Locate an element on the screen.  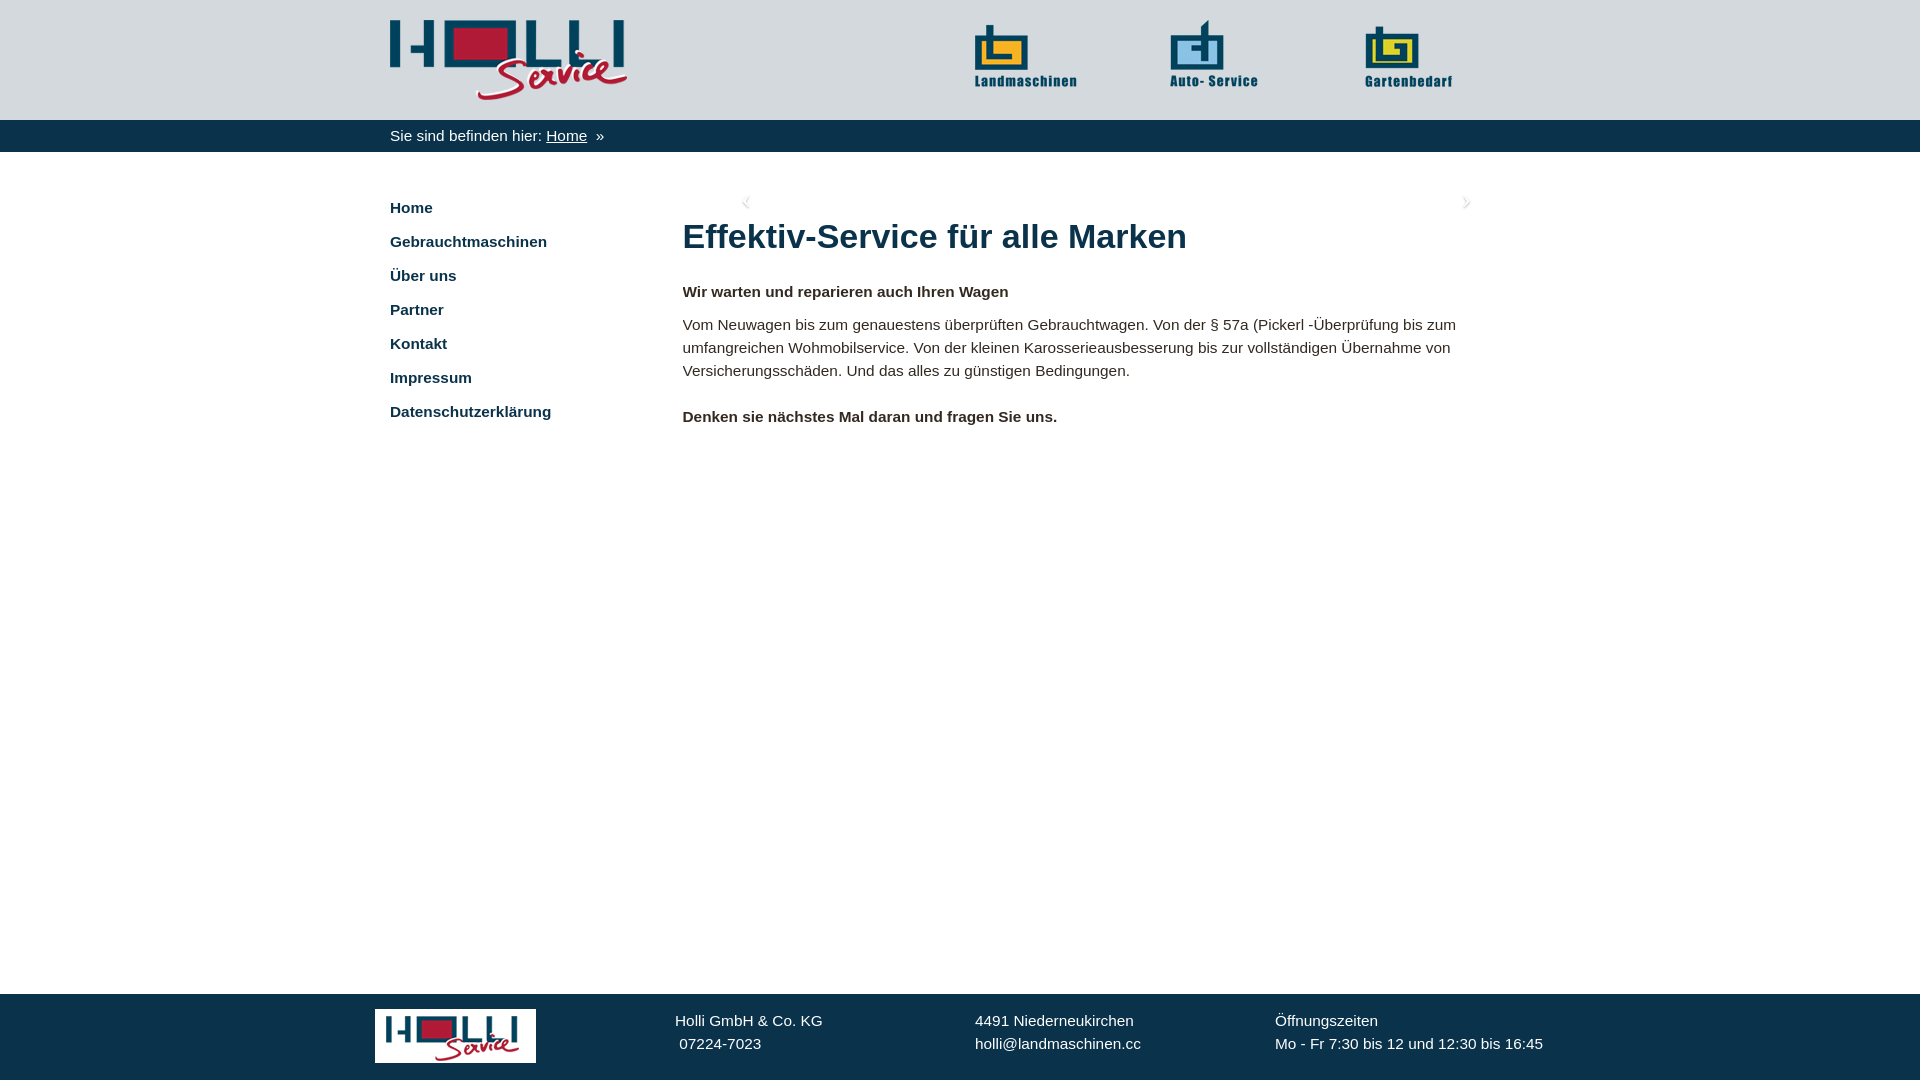
Gebrauchtmaschinen is located at coordinates (522, 242).